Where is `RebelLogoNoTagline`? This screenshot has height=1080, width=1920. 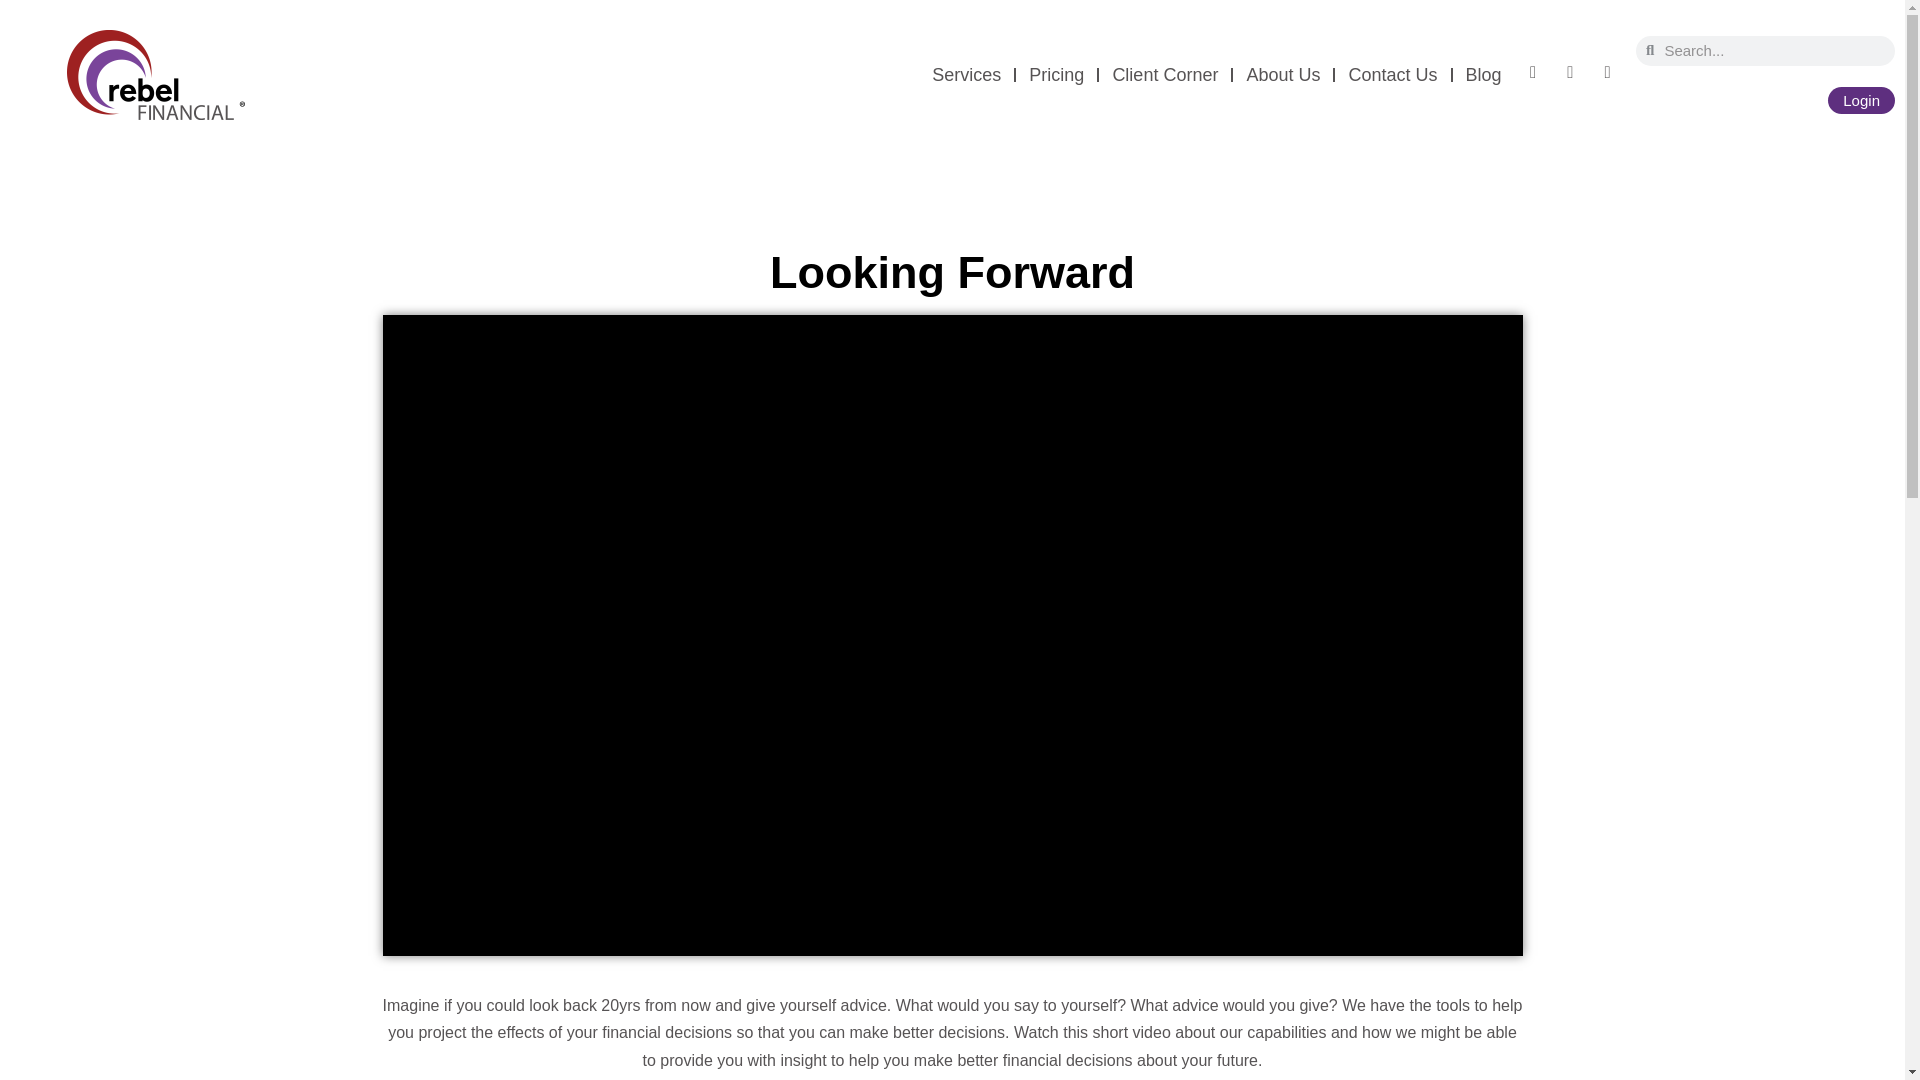 RebelLogoNoTagline is located at coordinates (156, 74).